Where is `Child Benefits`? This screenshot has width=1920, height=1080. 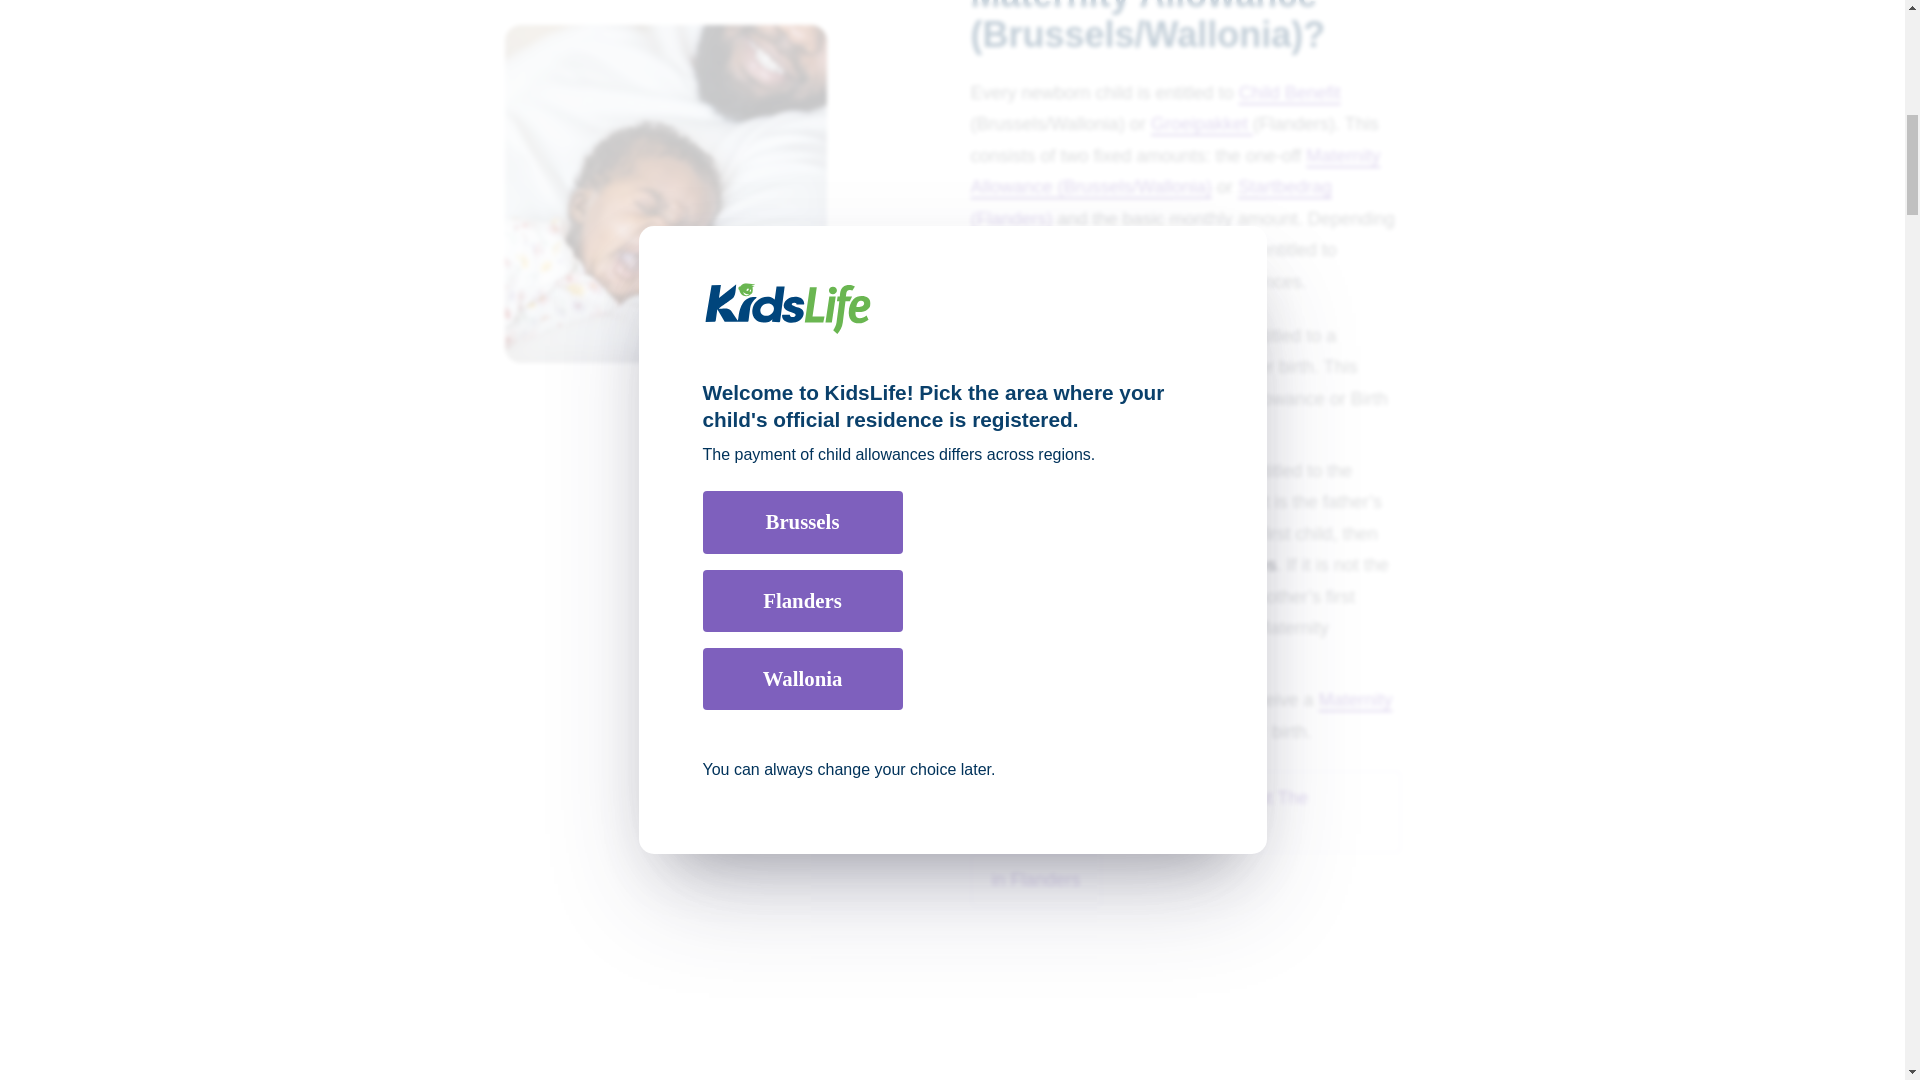 Child Benefits is located at coordinates (1289, 92).